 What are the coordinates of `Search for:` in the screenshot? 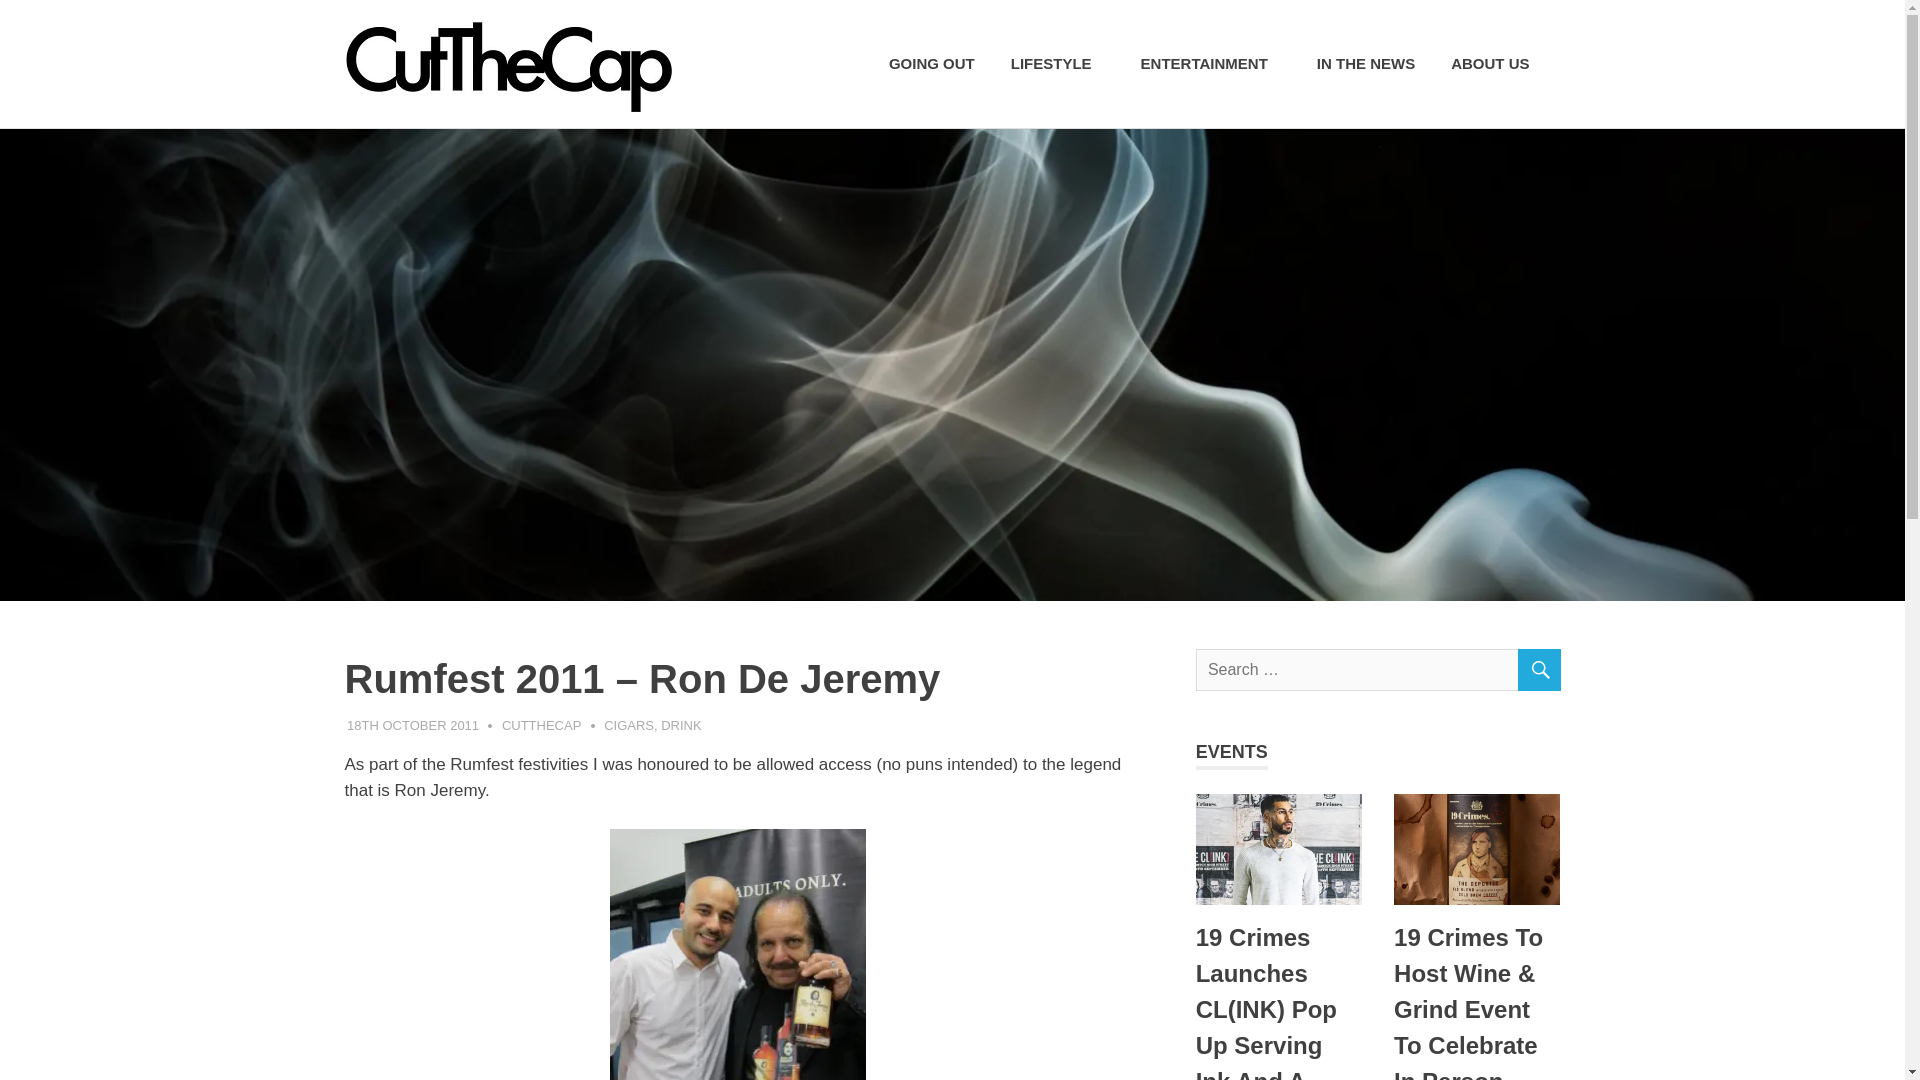 It's located at (1378, 670).